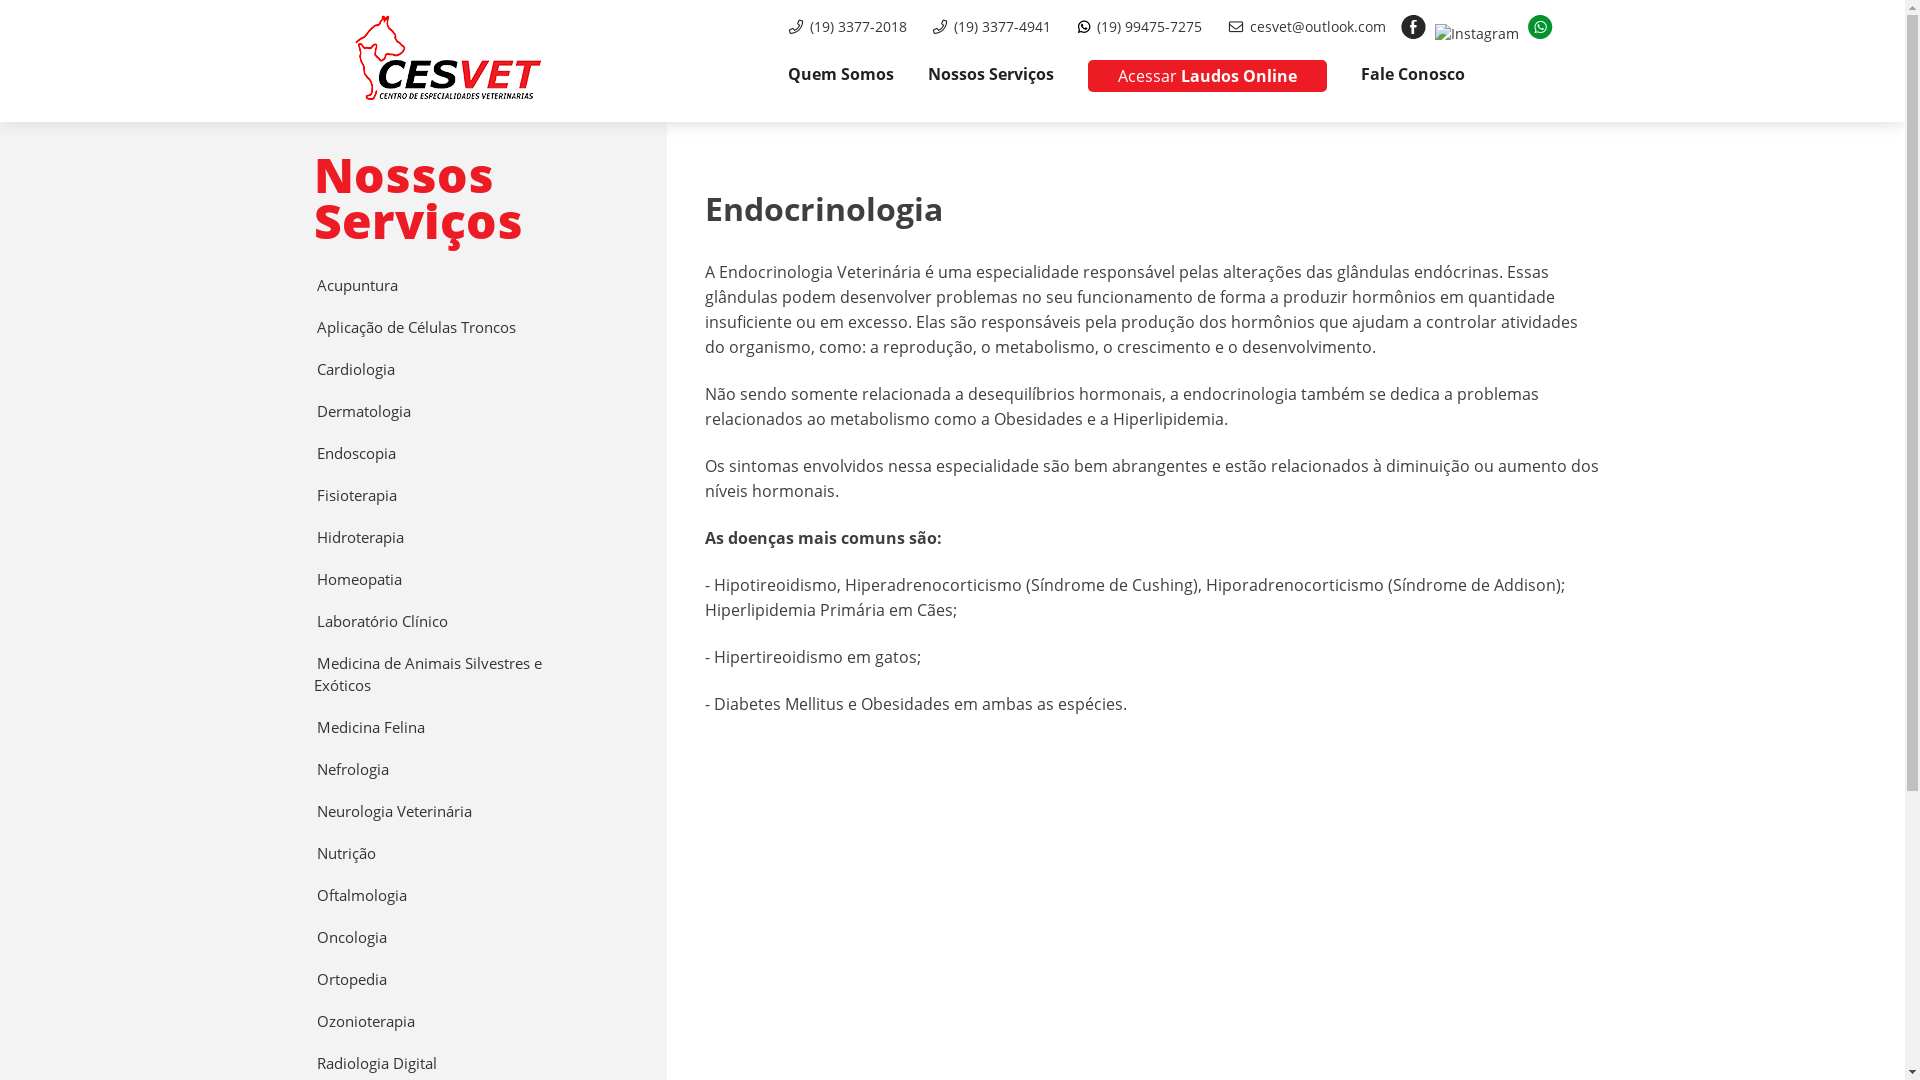 The width and height of the screenshot is (1920, 1080). Describe the element at coordinates (360, 370) in the screenshot. I see `Cardiologia` at that location.